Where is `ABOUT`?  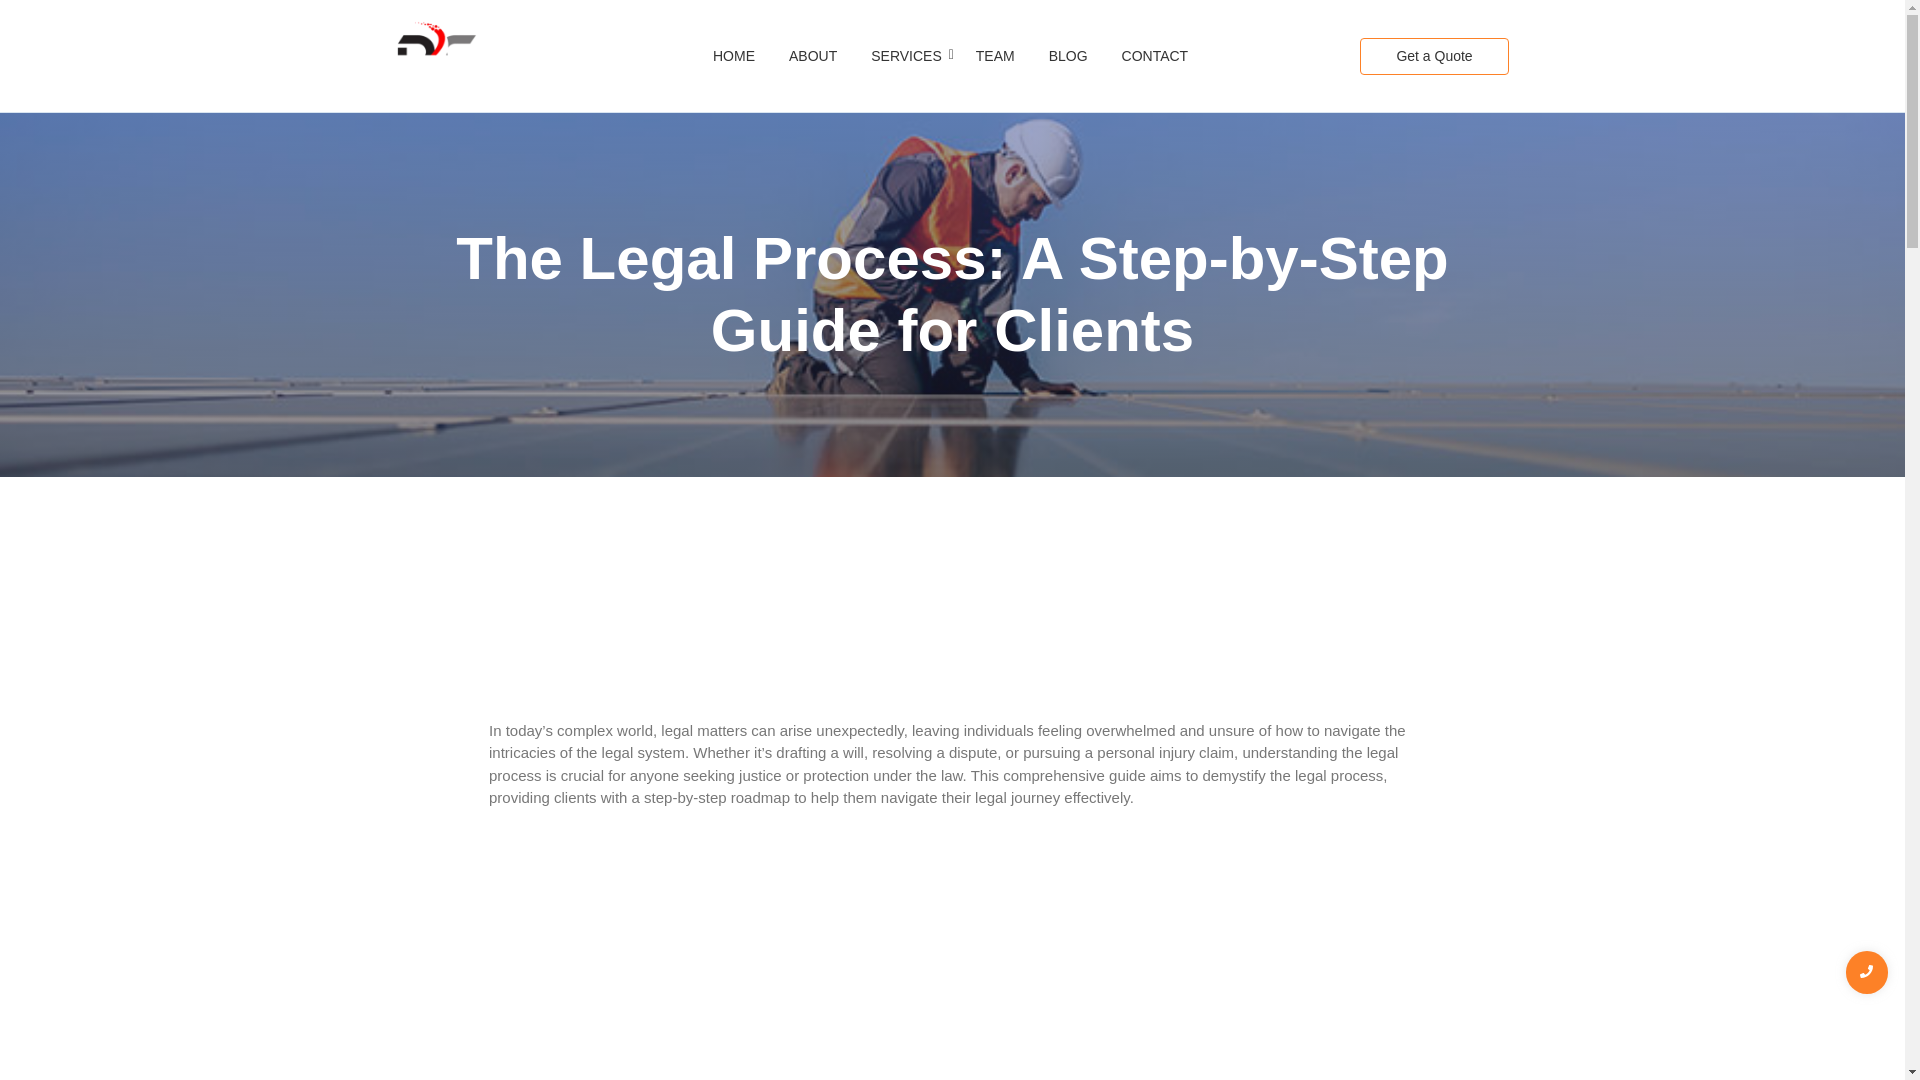 ABOUT is located at coordinates (812, 56).